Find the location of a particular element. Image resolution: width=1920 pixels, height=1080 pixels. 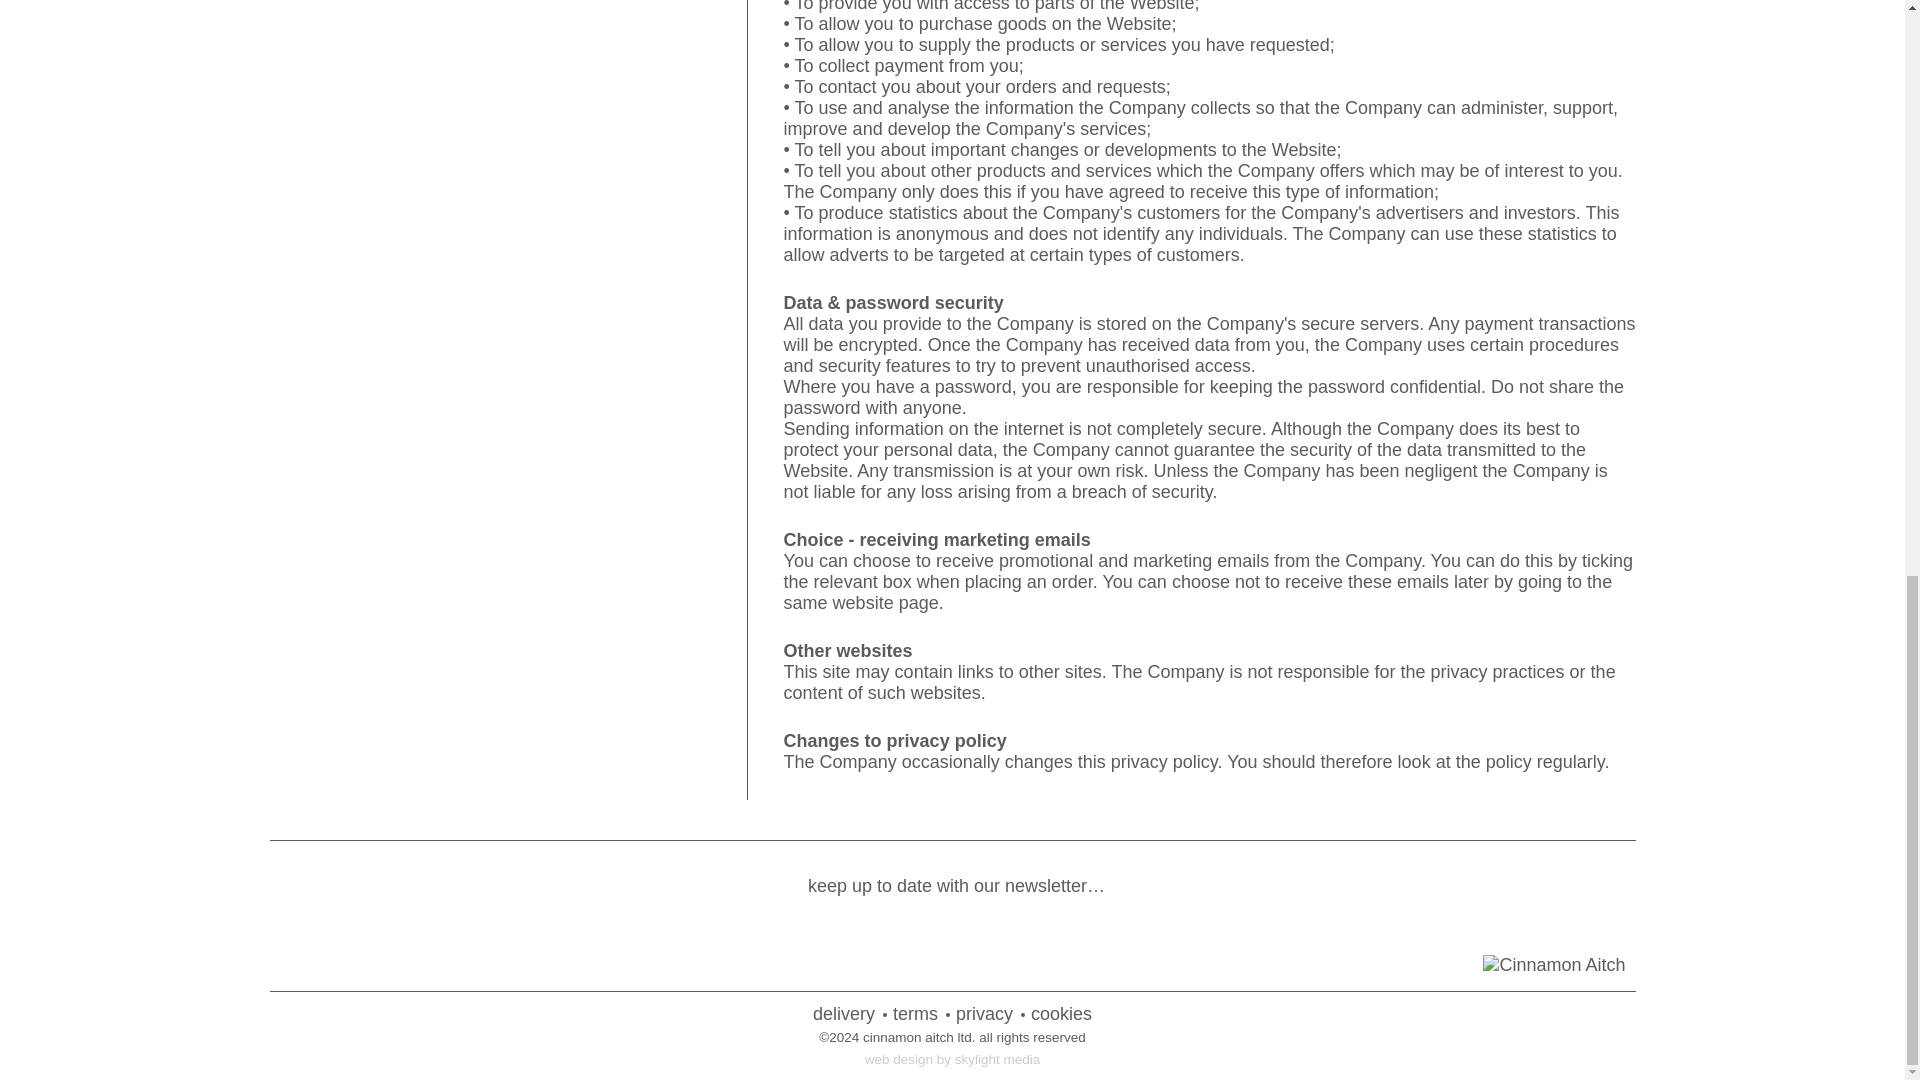

cookies is located at coordinates (1062, 1014).